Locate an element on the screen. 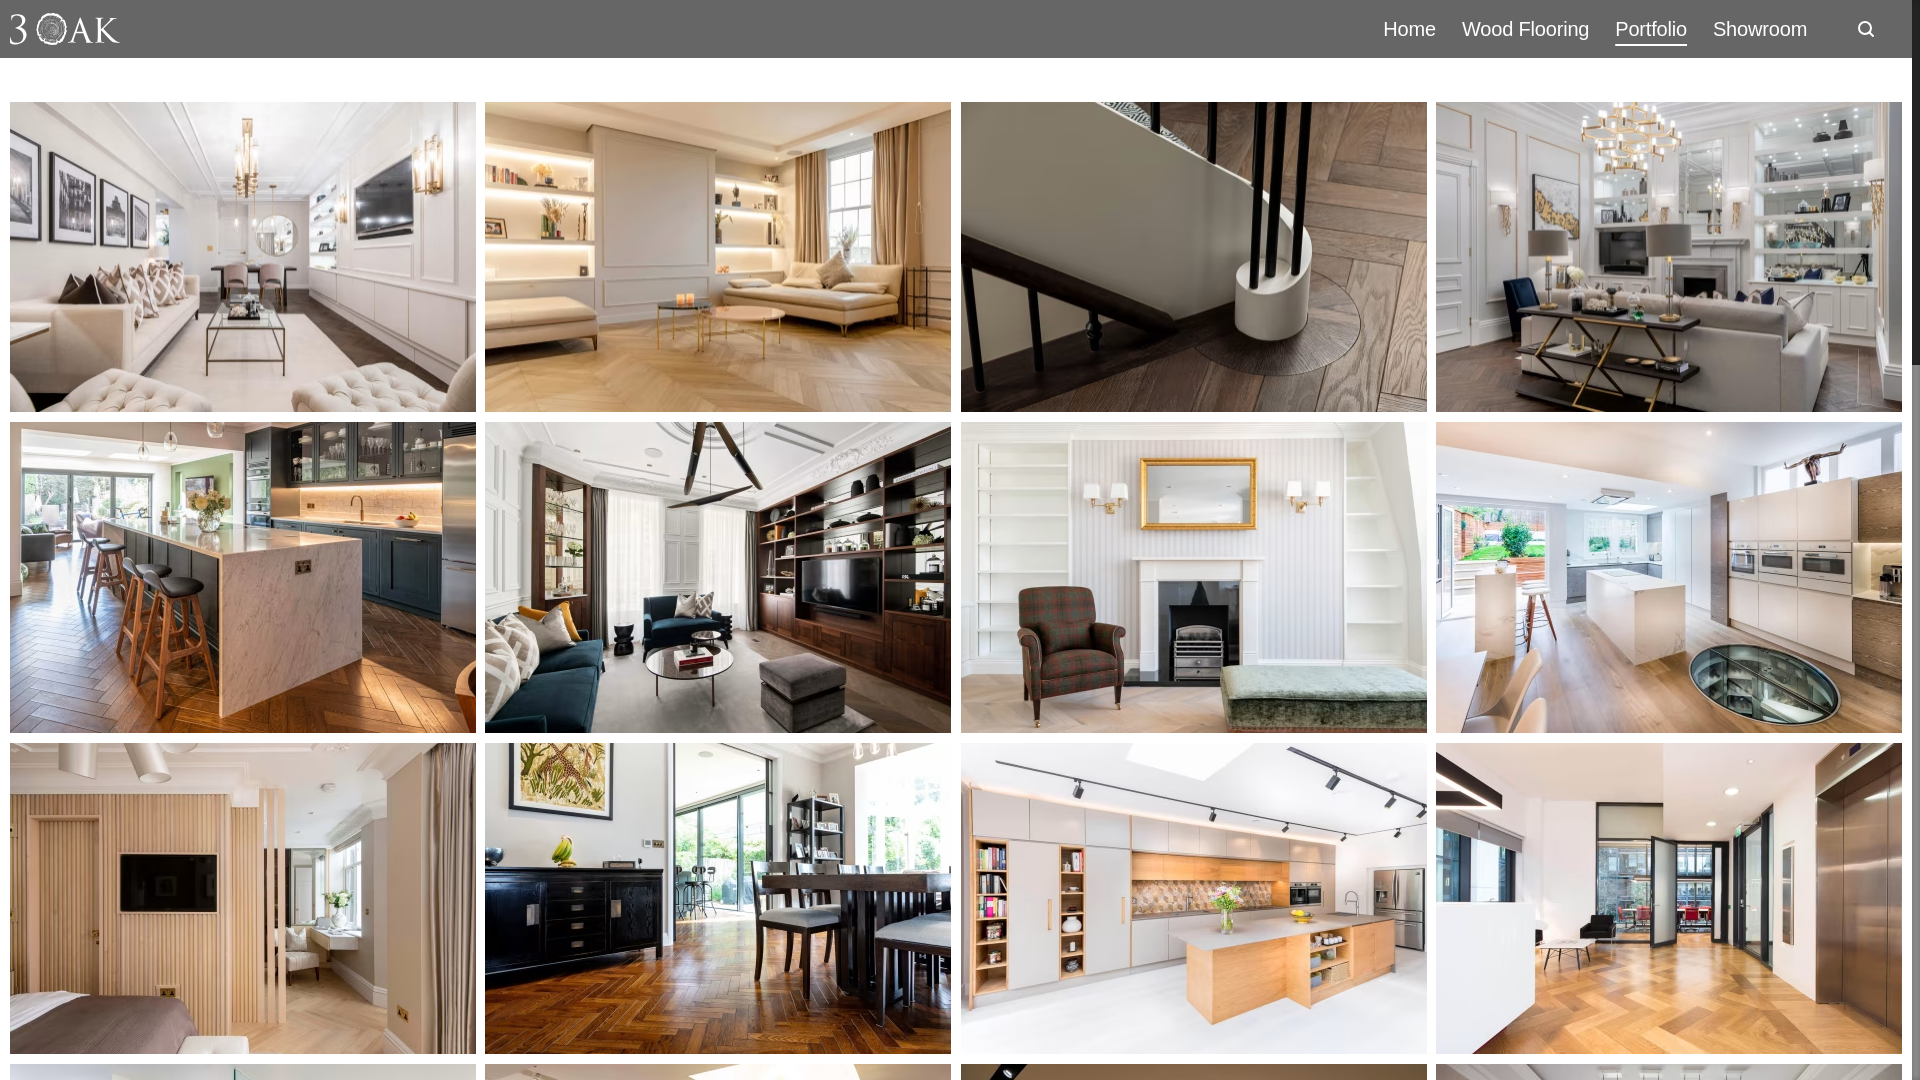  Marylebone, W1U is located at coordinates (242, 898).